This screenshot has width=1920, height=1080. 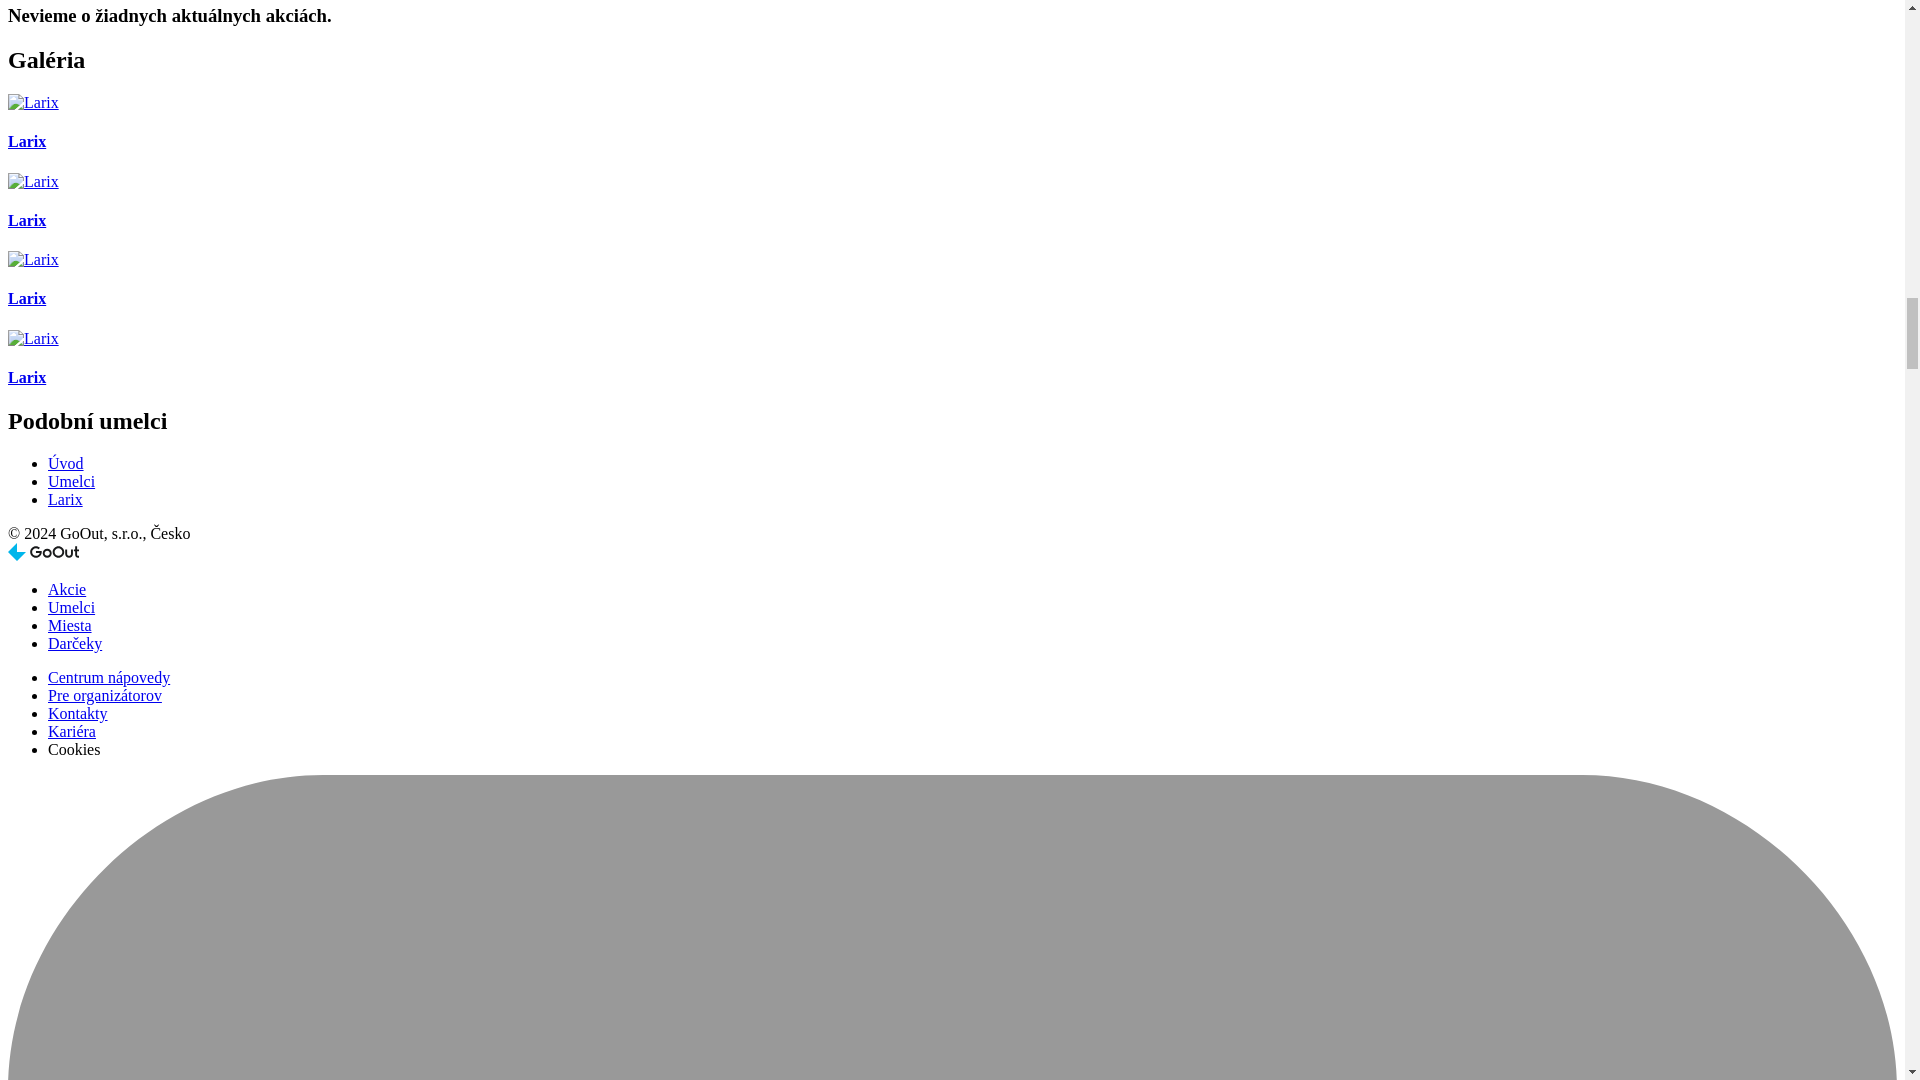 What do you see at coordinates (70, 624) in the screenshot?
I see `Miesta` at bounding box center [70, 624].